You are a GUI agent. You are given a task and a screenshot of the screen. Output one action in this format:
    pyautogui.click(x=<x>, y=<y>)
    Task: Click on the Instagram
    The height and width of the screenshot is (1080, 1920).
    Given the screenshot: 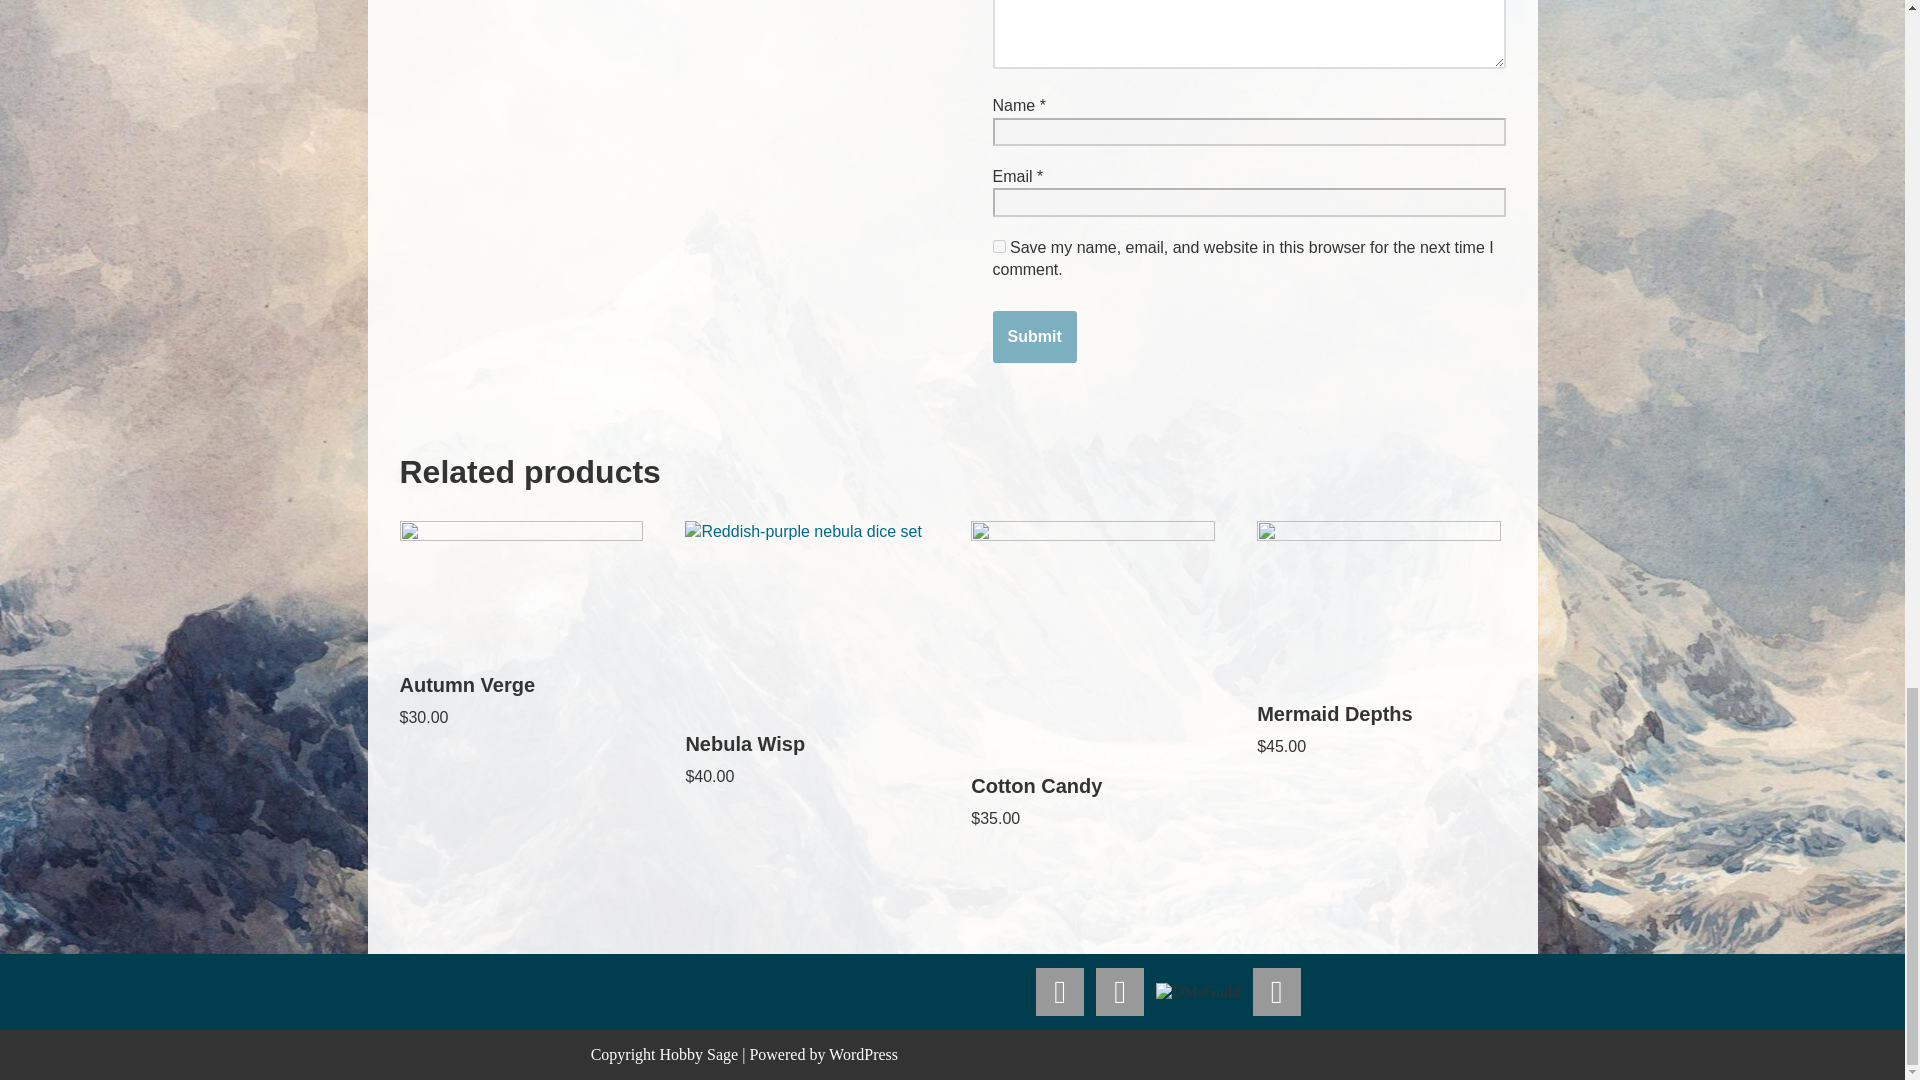 What is the action you would take?
    pyautogui.click(x=1120, y=992)
    